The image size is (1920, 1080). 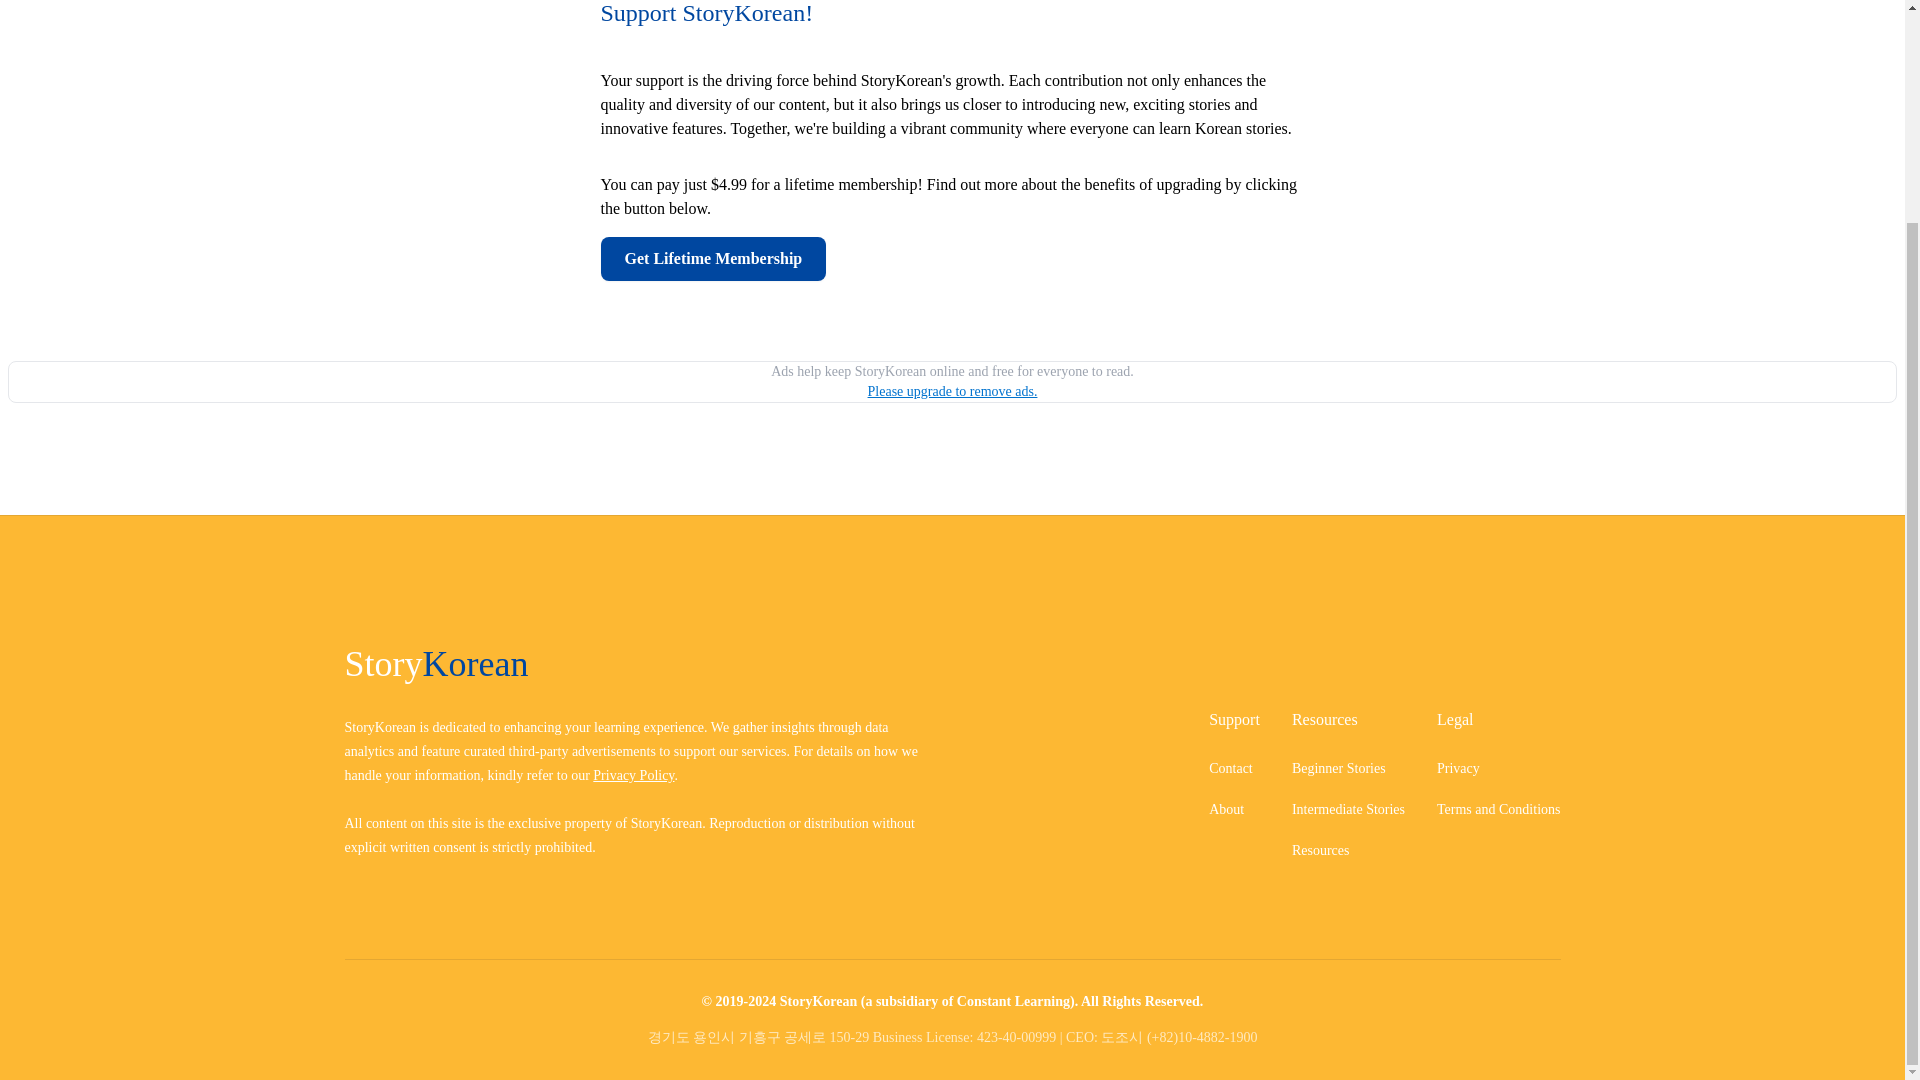 What do you see at coordinates (1231, 768) in the screenshot?
I see `Contact` at bounding box center [1231, 768].